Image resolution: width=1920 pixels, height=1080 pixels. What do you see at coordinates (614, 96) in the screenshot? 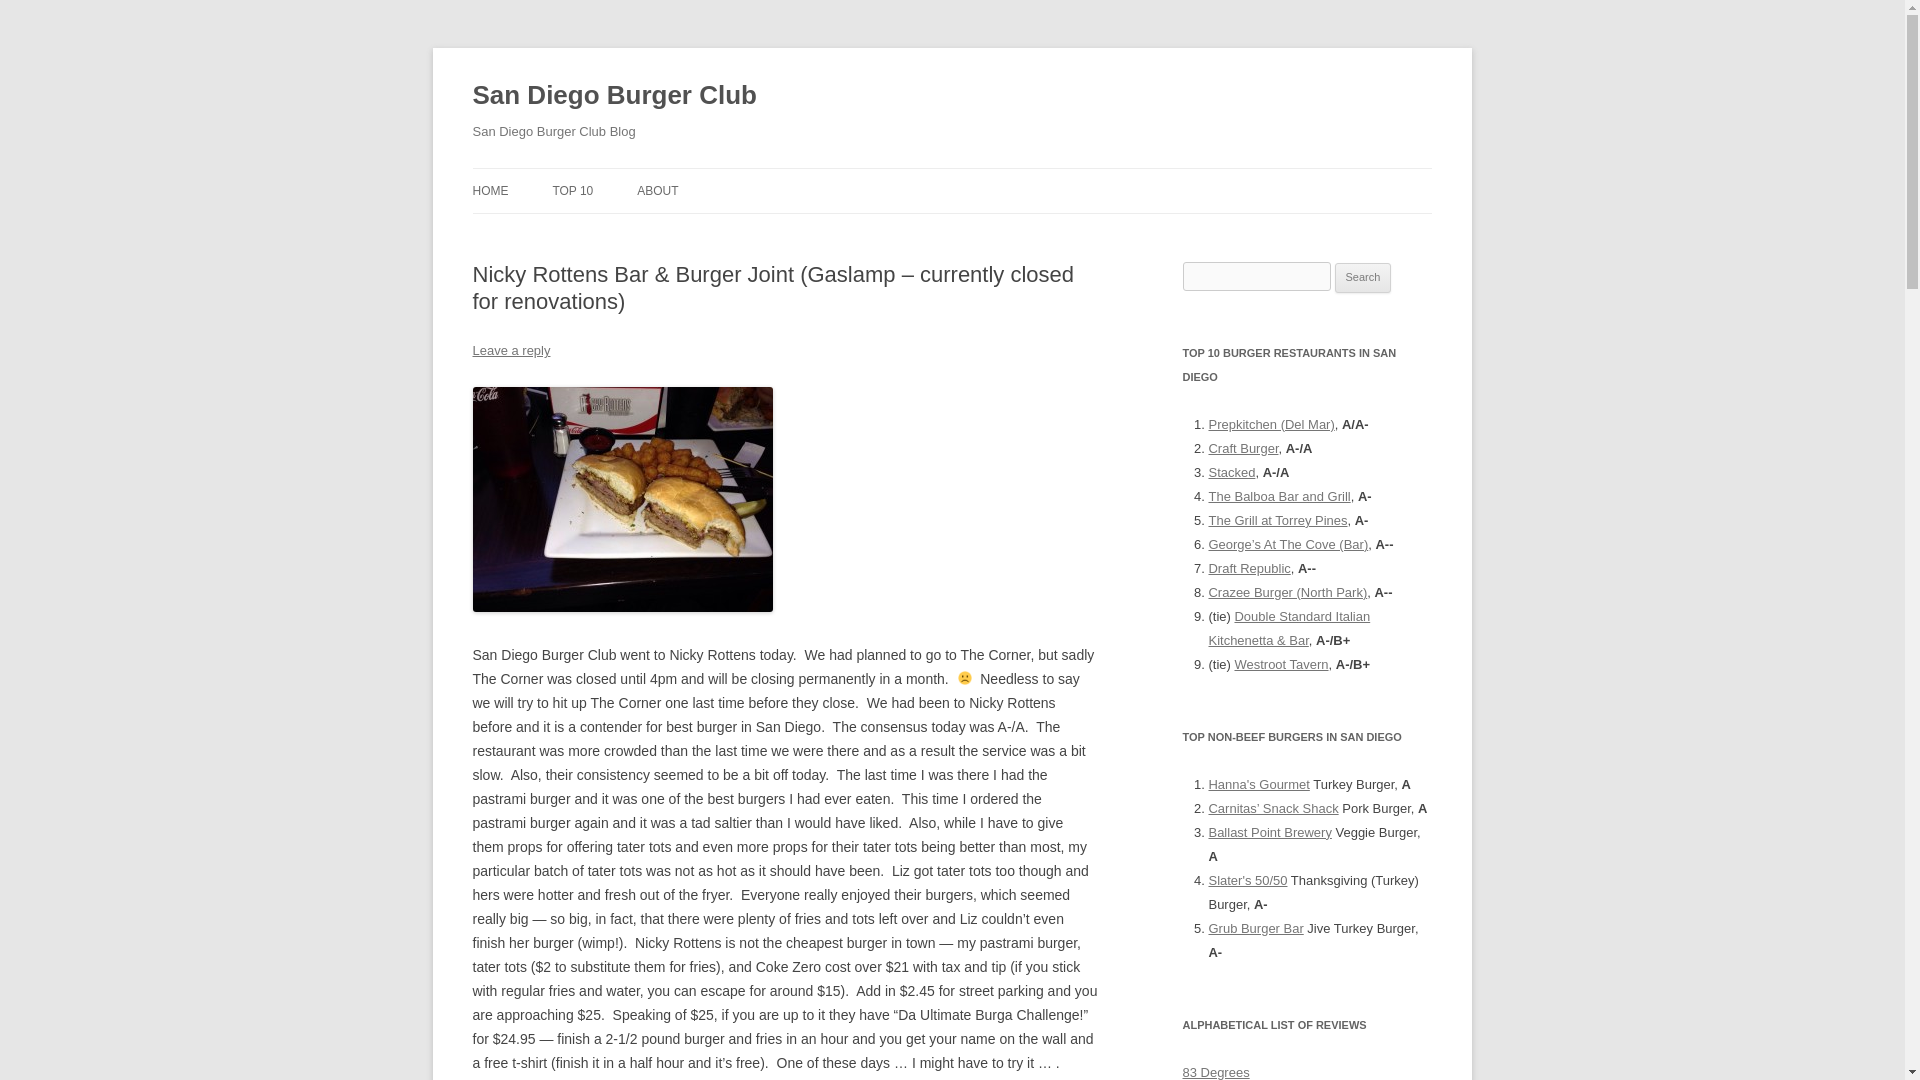
I see `San Diego Burger Club` at bounding box center [614, 96].